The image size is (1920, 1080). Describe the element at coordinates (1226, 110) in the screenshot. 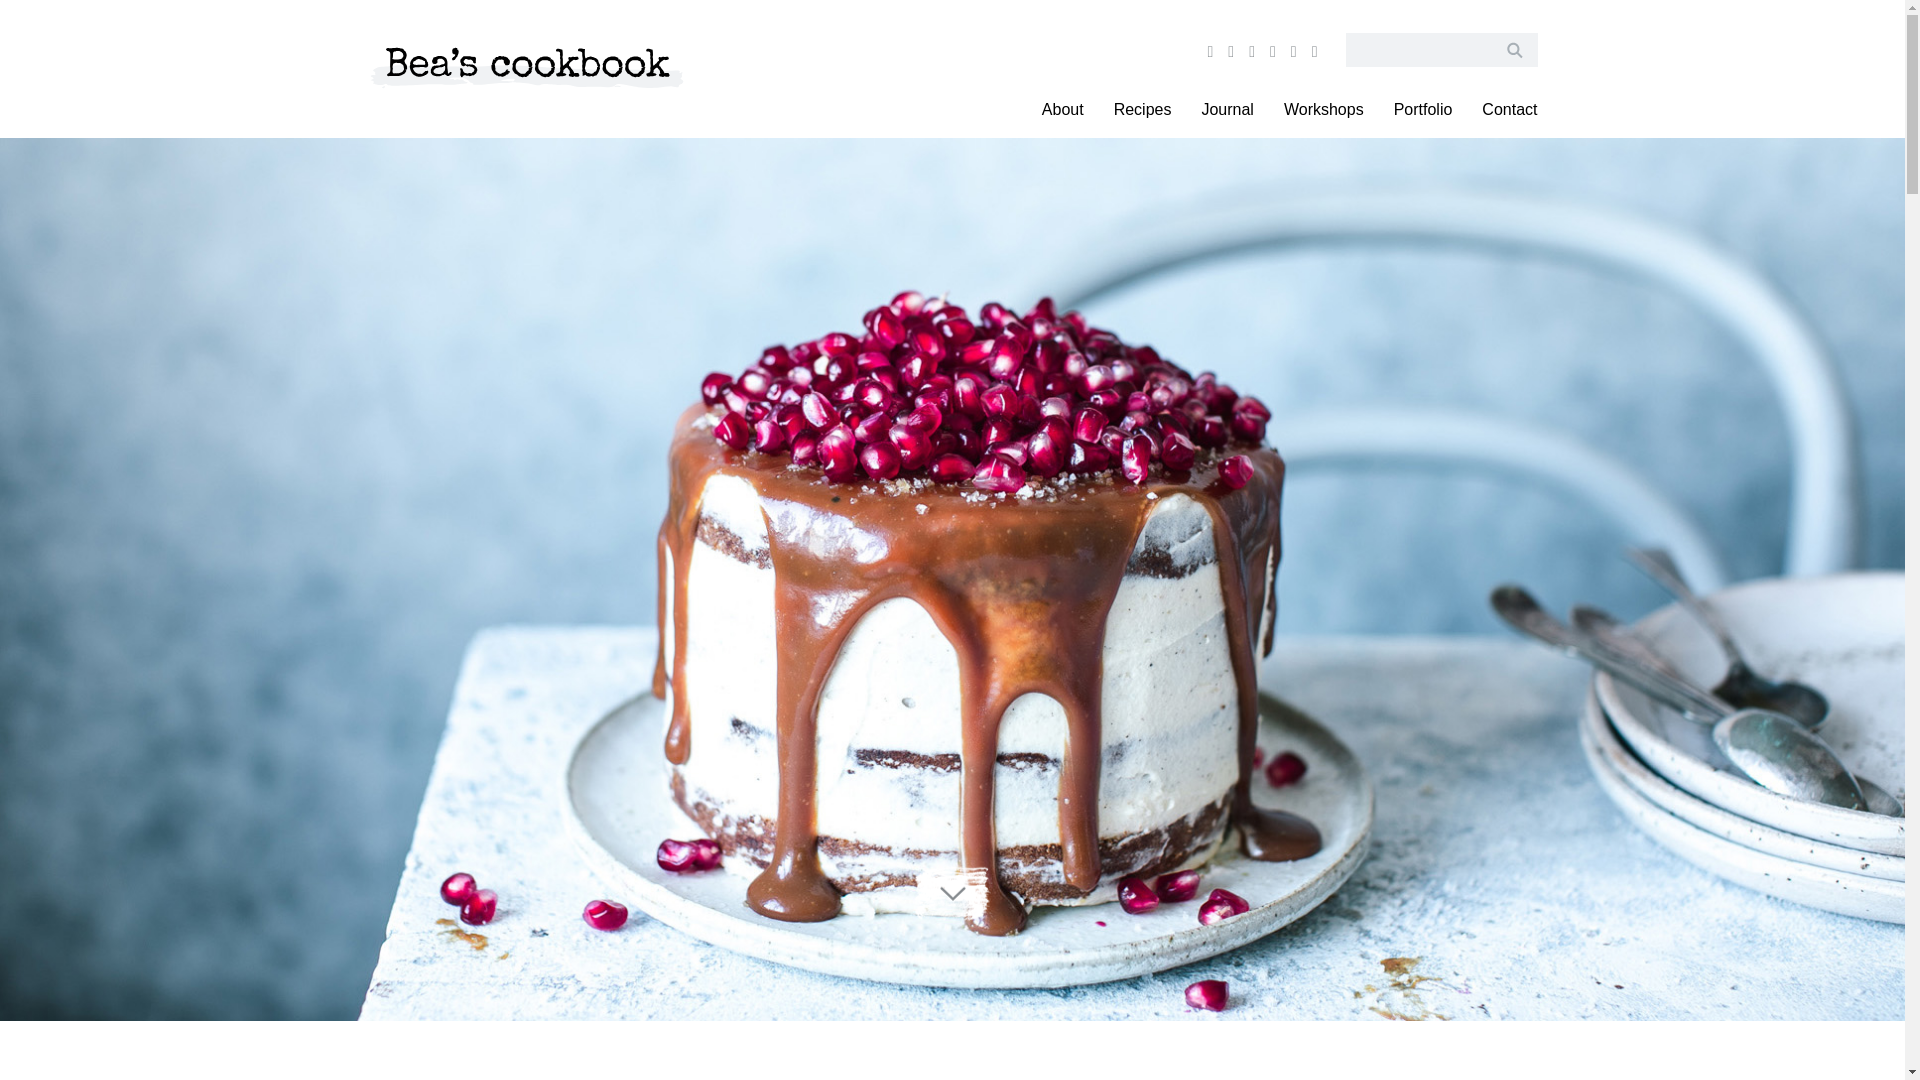

I see `Journal` at that location.